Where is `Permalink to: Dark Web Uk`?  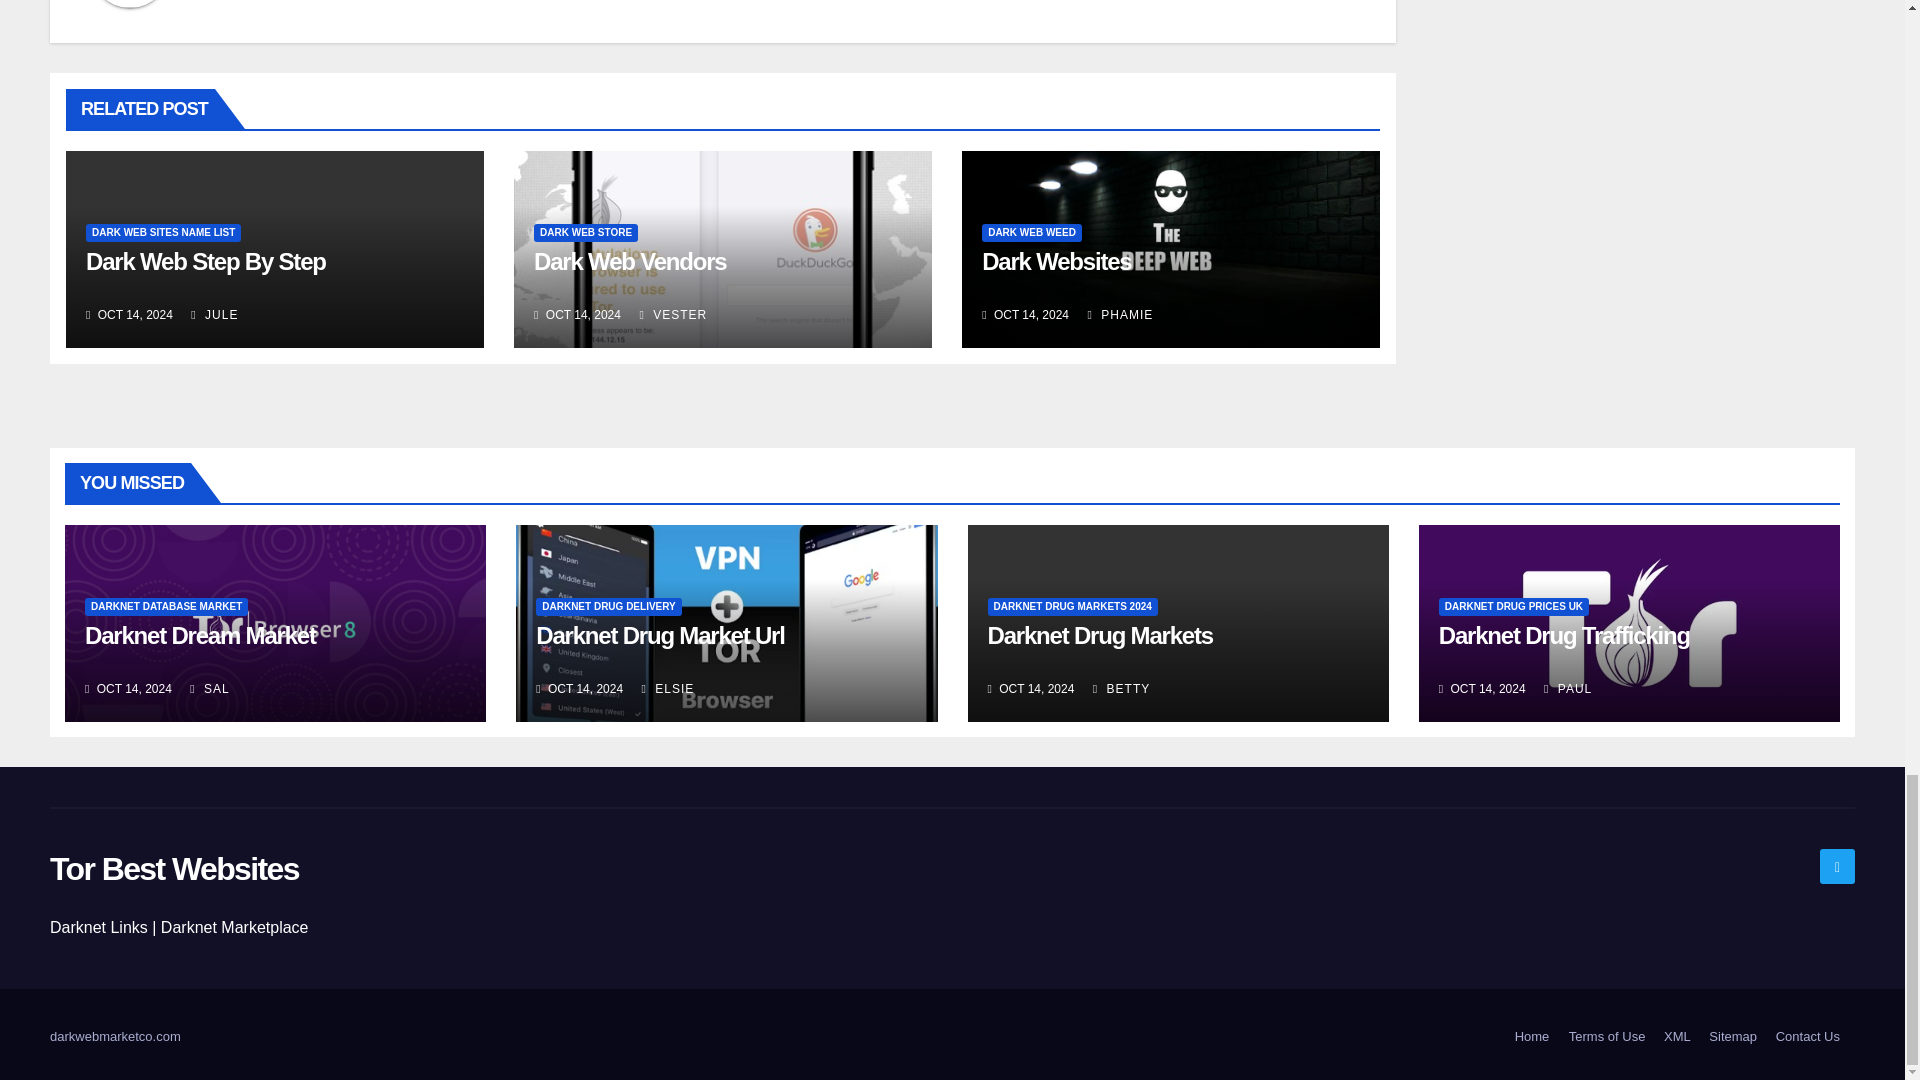
Permalink to: Dark Web Uk is located at coordinates (629, 262).